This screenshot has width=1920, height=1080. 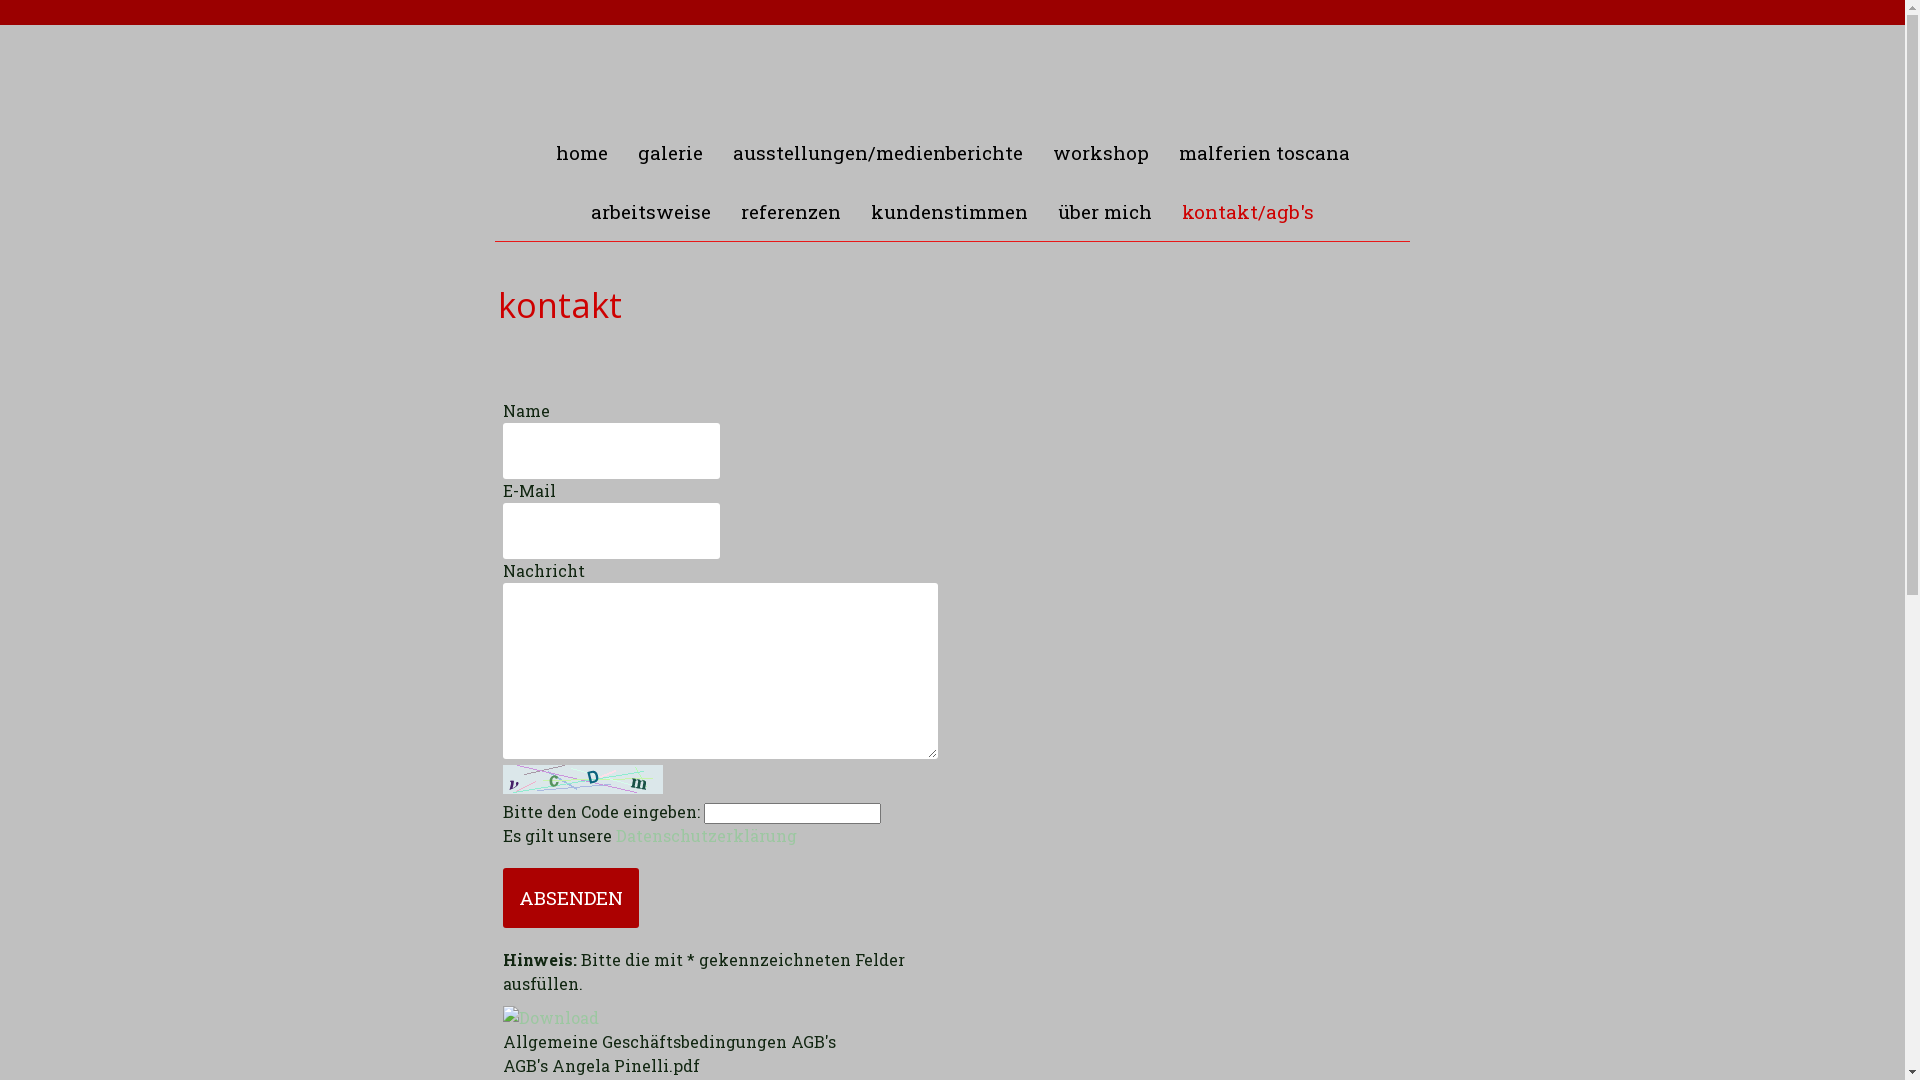 I want to click on referenzen, so click(x=791, y=212).